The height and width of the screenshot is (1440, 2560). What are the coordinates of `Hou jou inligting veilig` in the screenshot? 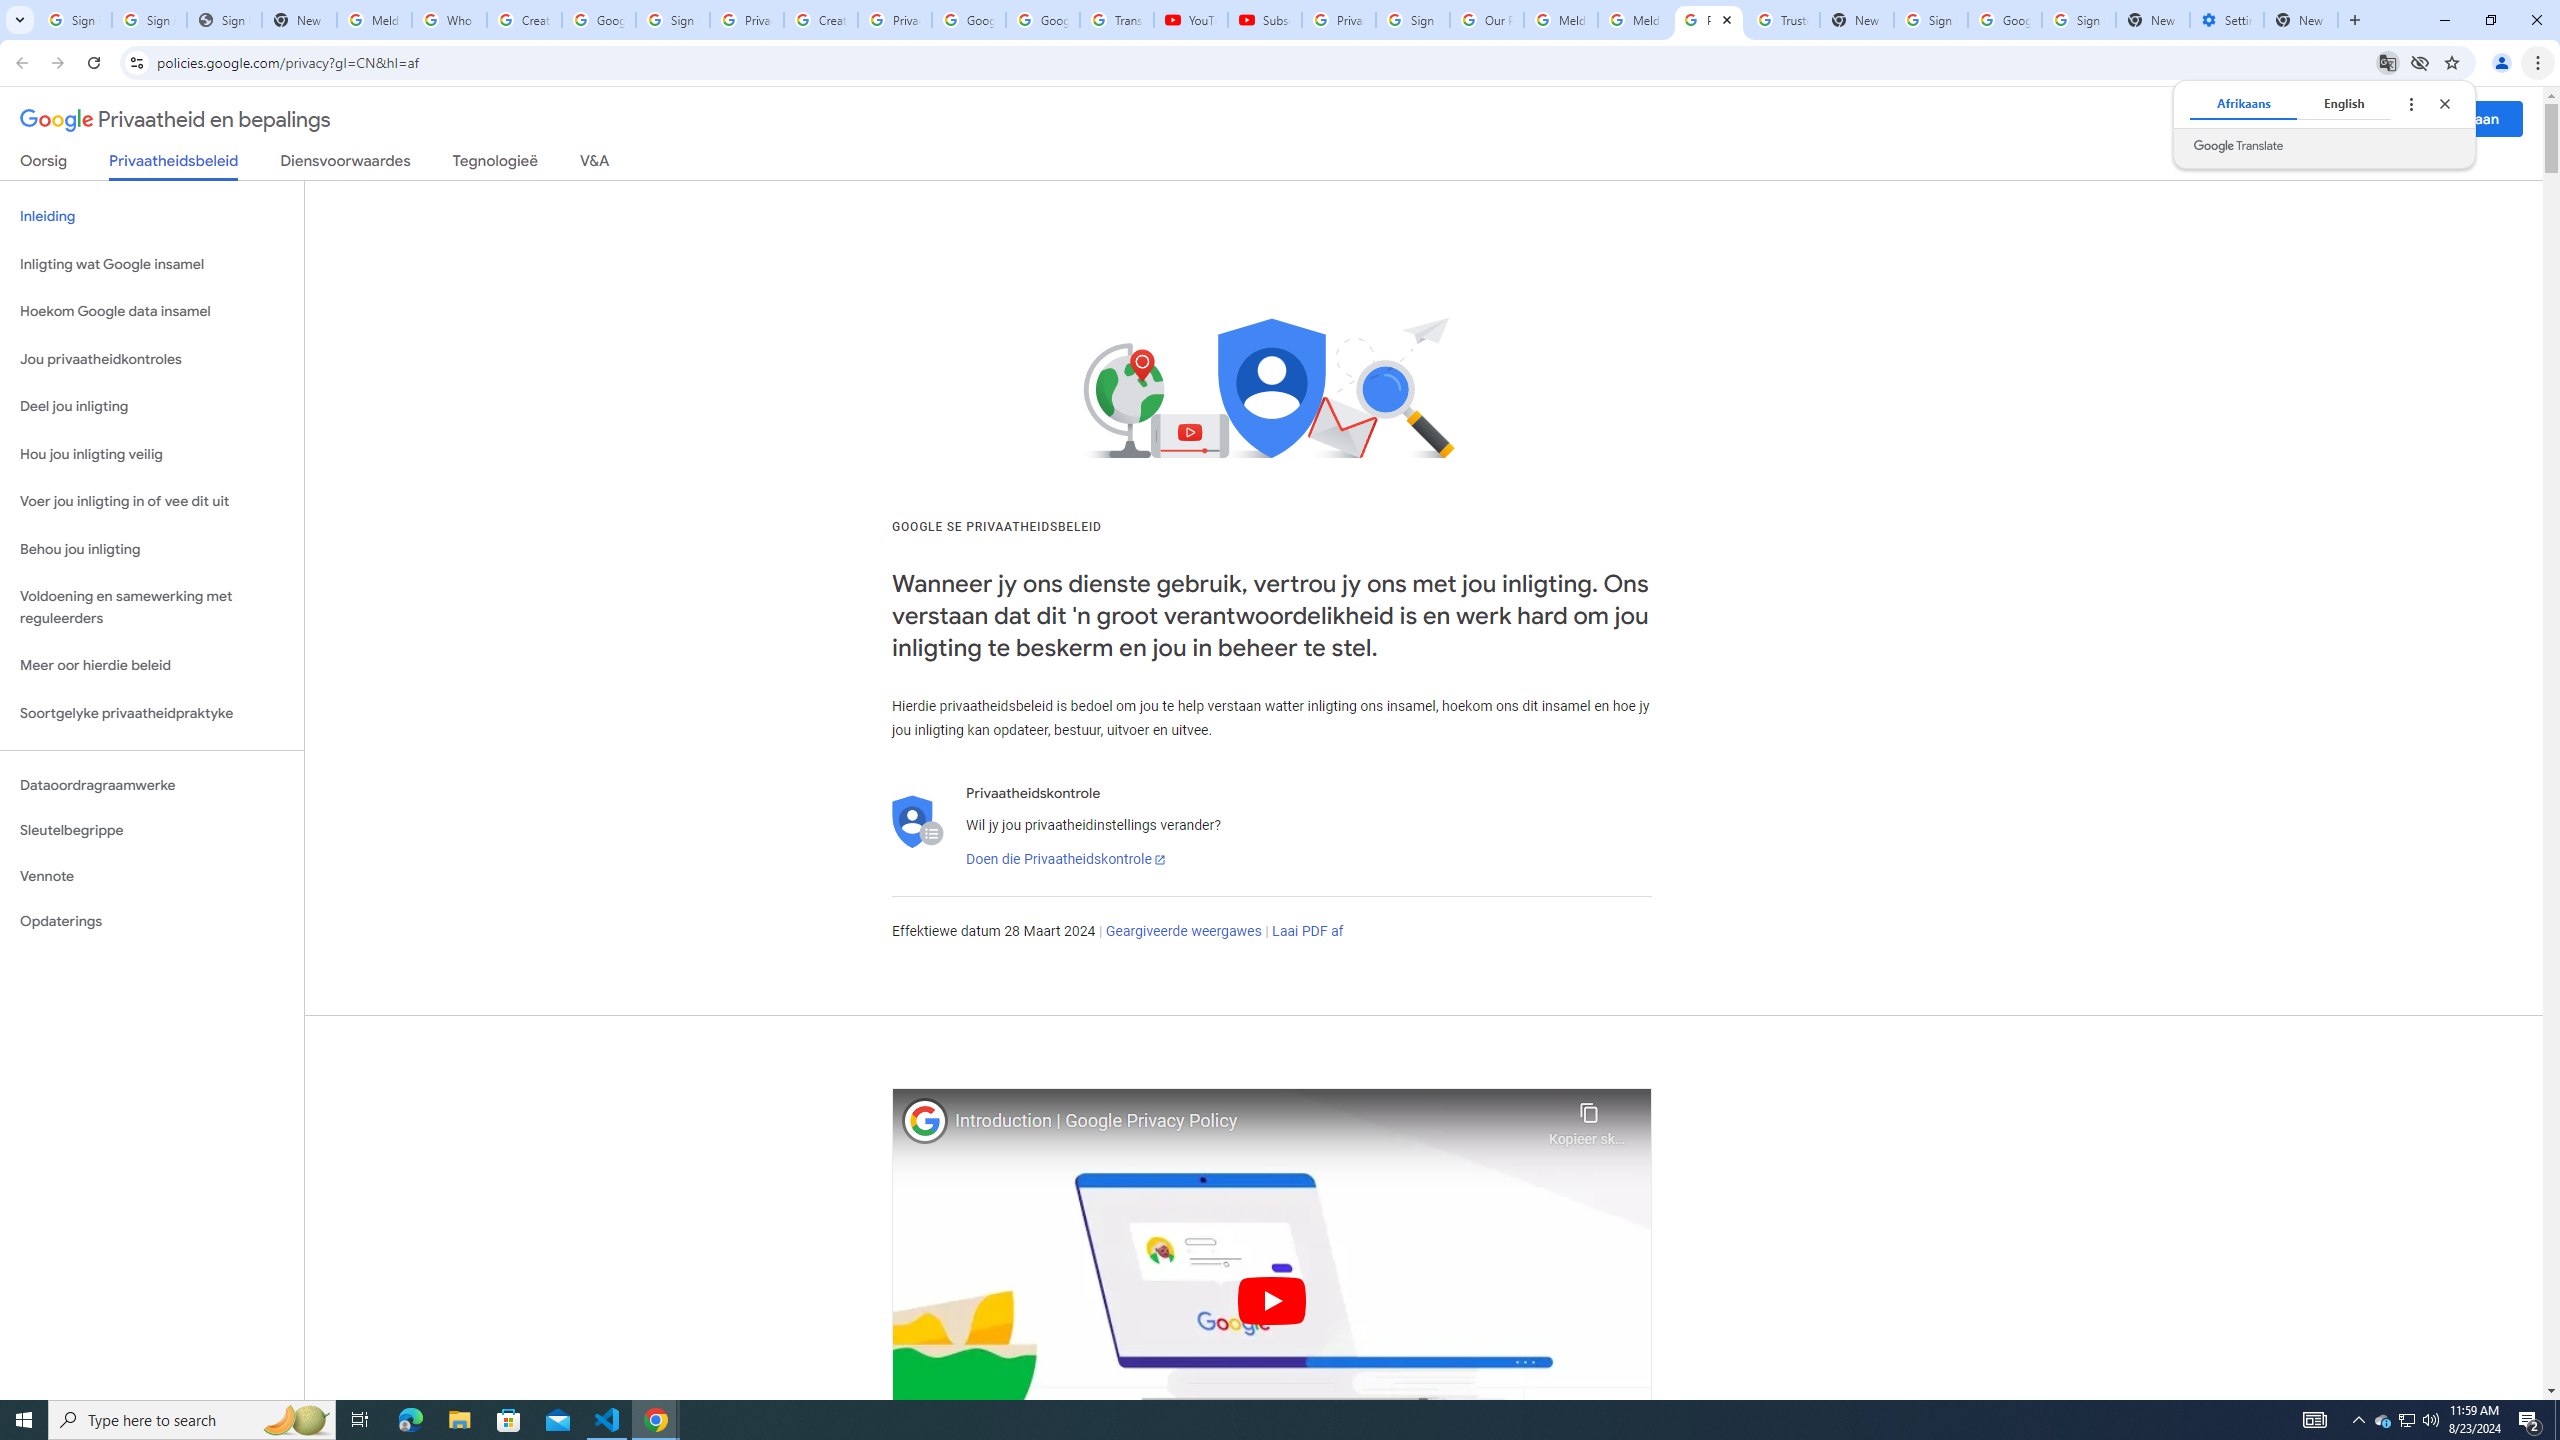 It's located at (152, 454).